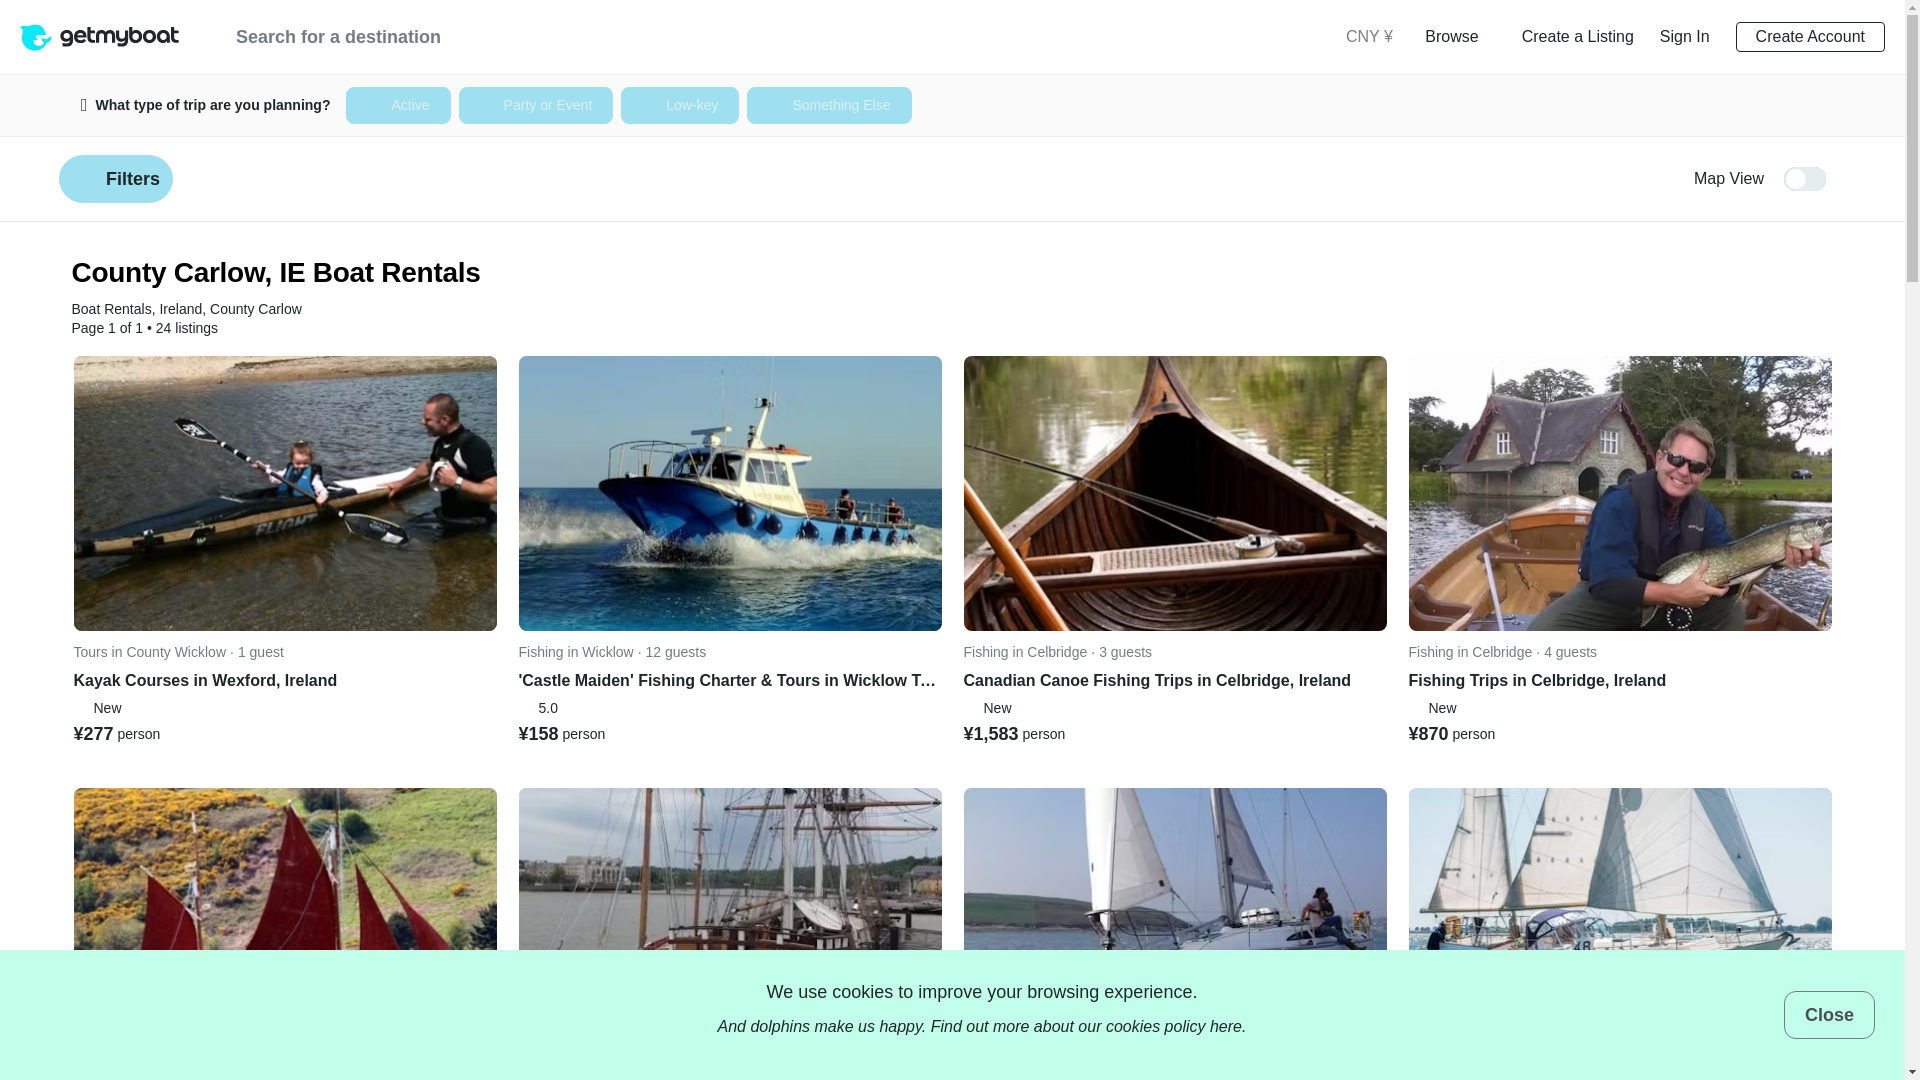  What do you see at coordinates (1829, 1014) in the screenshot?
I see `Close` at bounding box center [1829, 1014].